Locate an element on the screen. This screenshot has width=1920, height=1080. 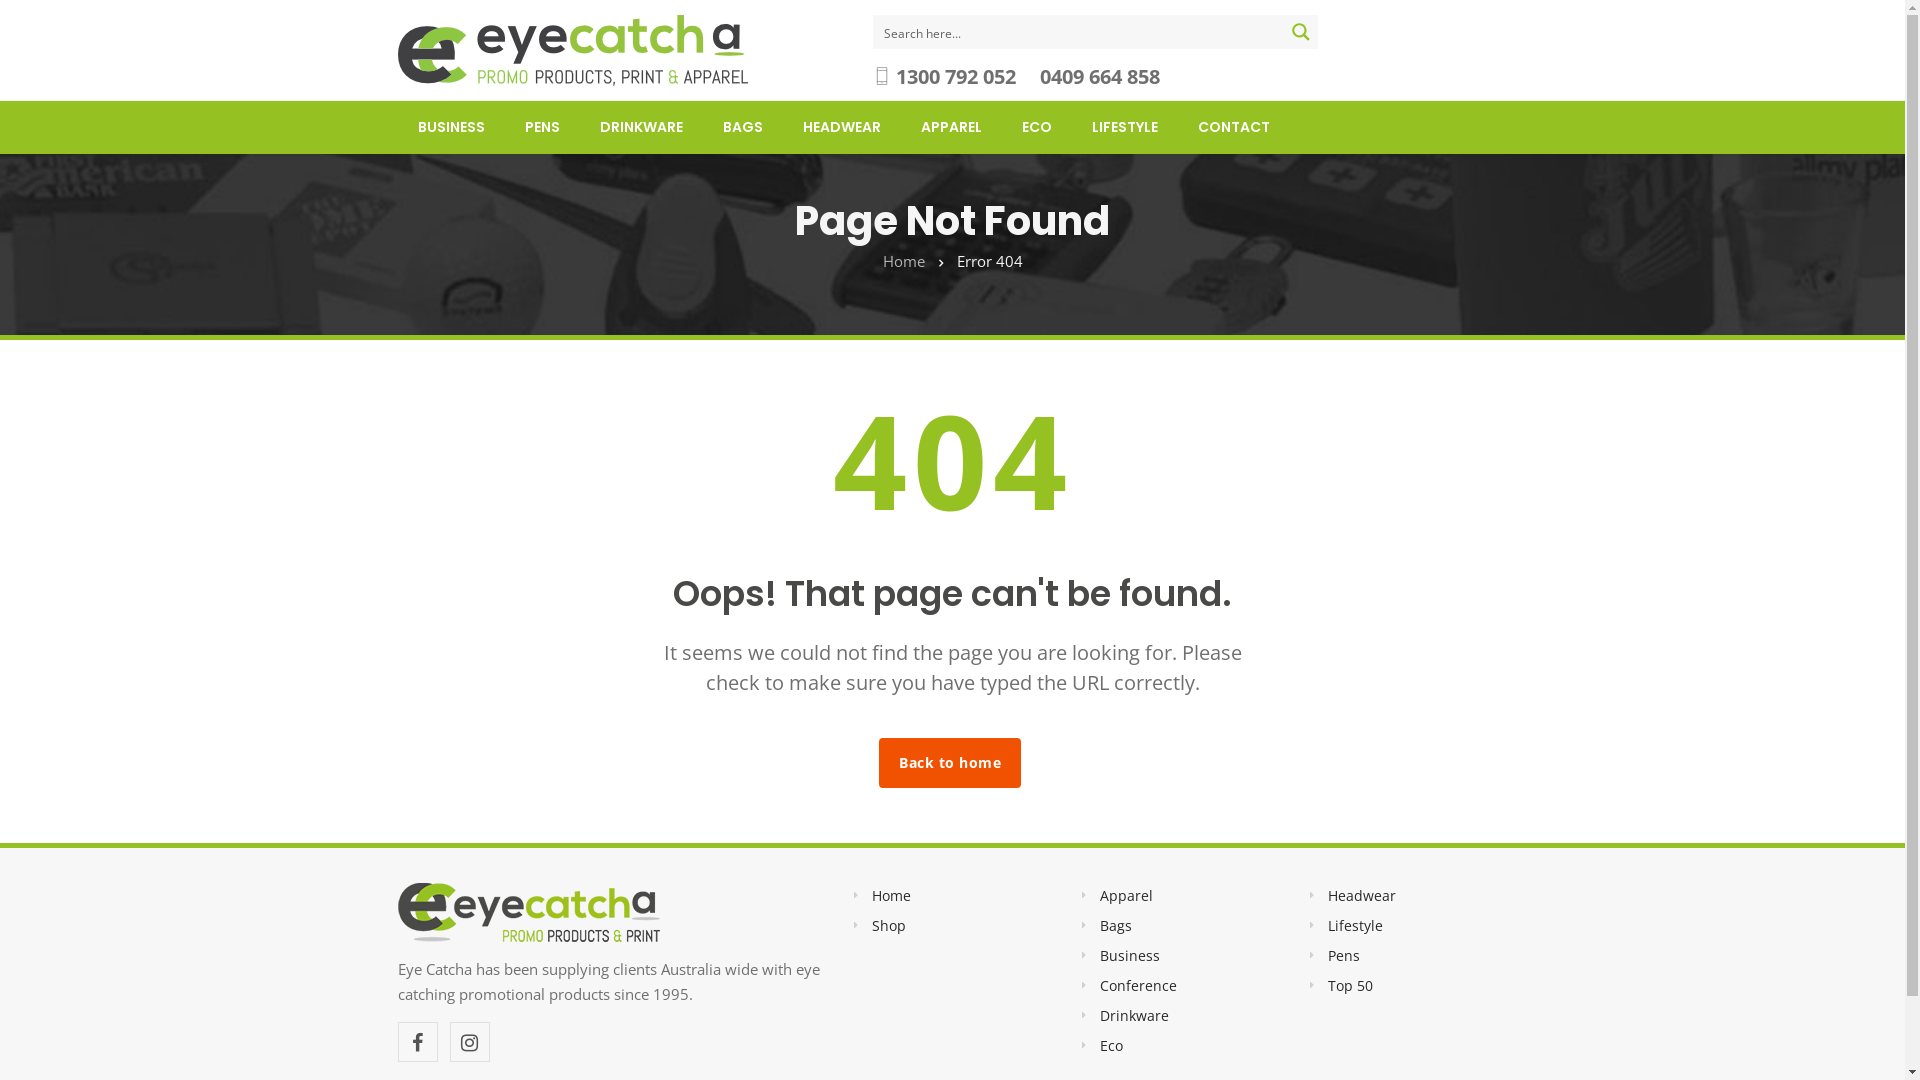
Apparel is located at coordinates (1126, 896).